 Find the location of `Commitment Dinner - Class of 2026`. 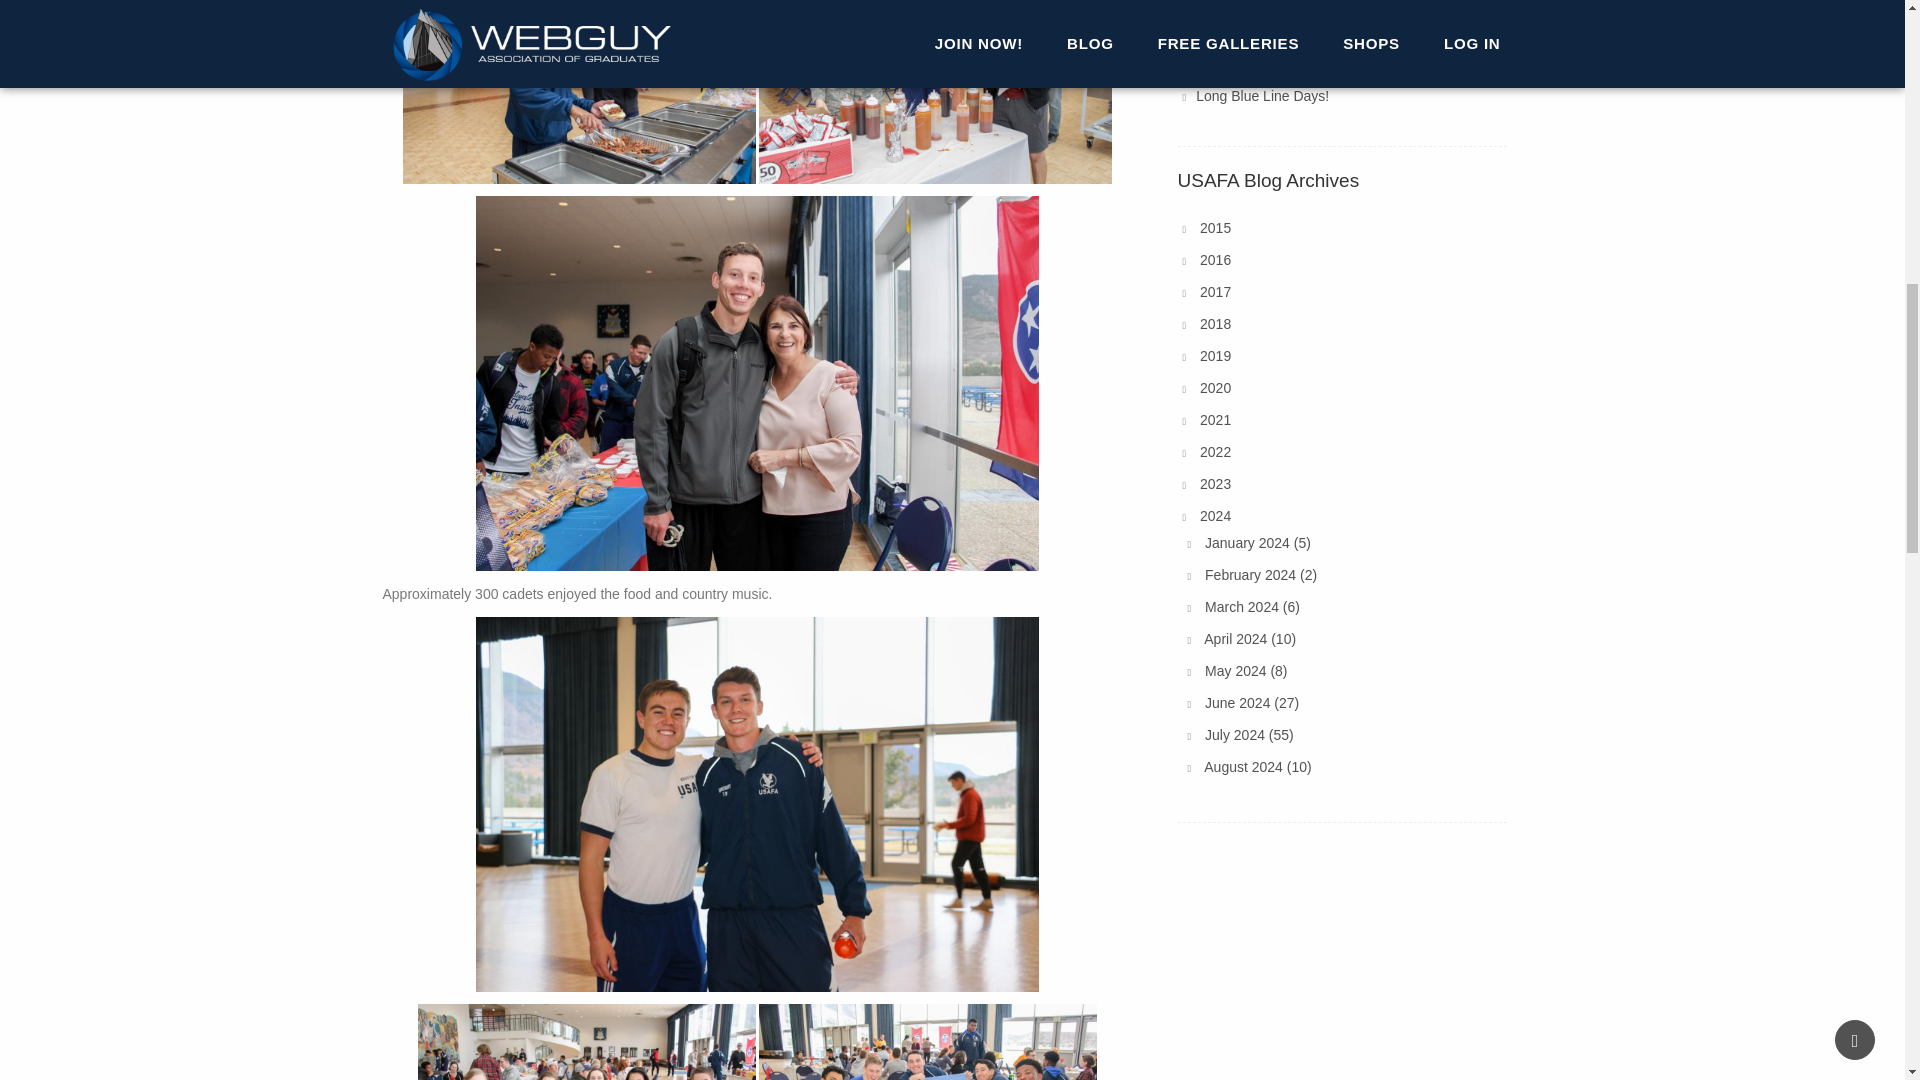

Commitment Dinner - Class of 2026 is located at coordinates (1307, 4).